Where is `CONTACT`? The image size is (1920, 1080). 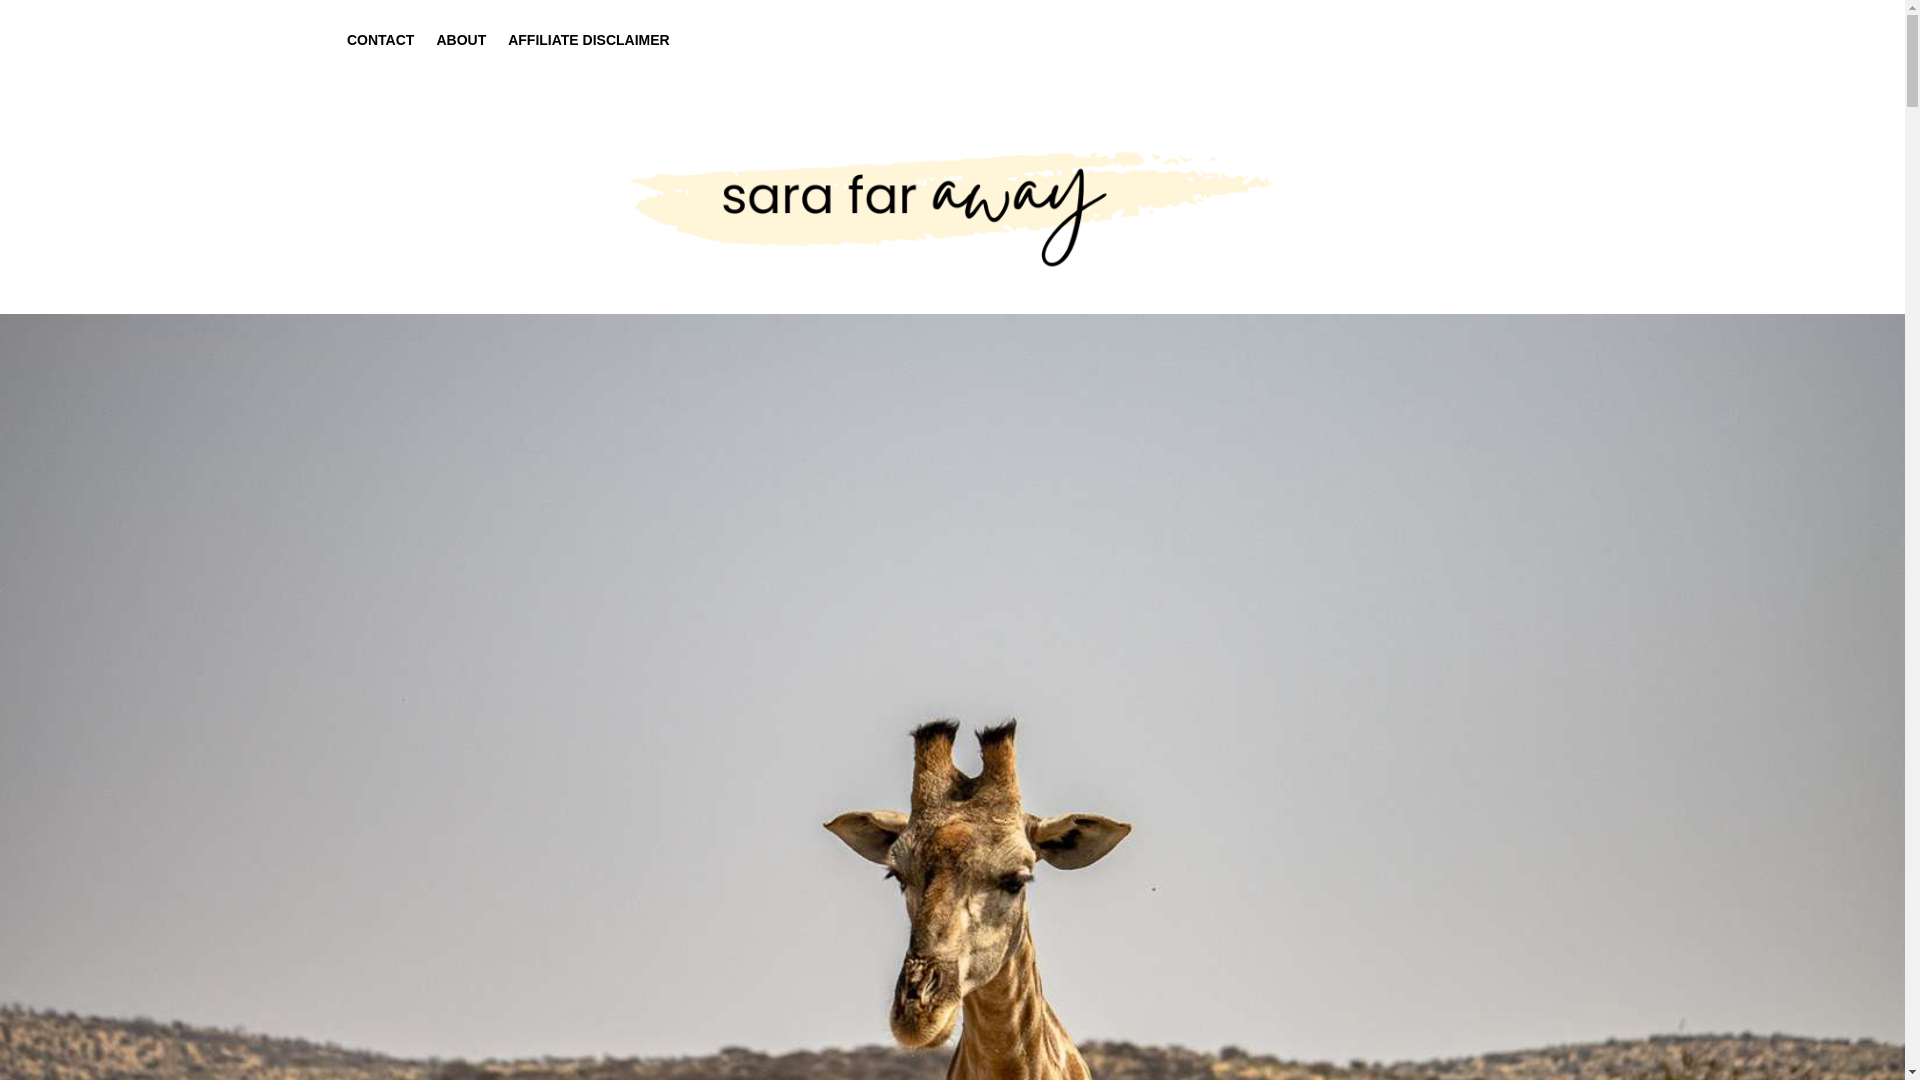
CONTACT is located at coordinates (380, 54).